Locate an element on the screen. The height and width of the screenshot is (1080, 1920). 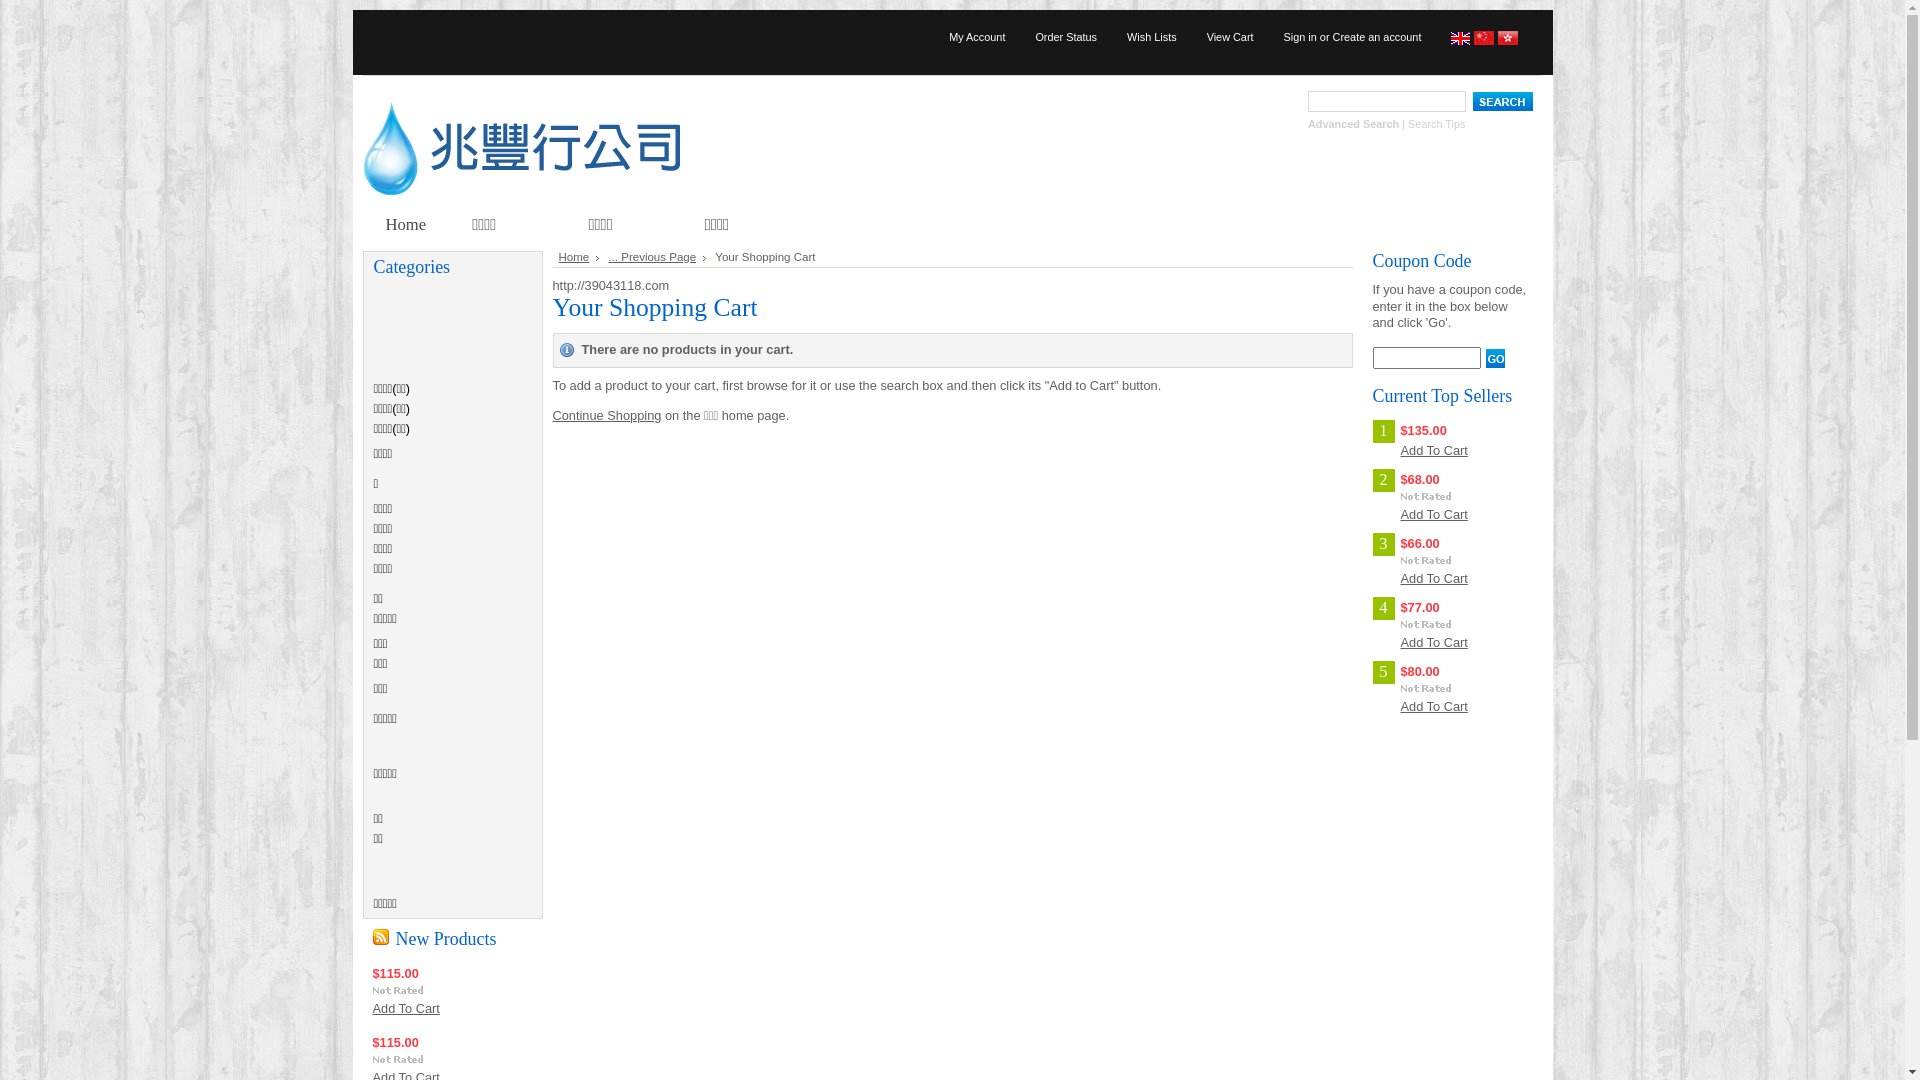
English is located at coordinates (1461, 41).